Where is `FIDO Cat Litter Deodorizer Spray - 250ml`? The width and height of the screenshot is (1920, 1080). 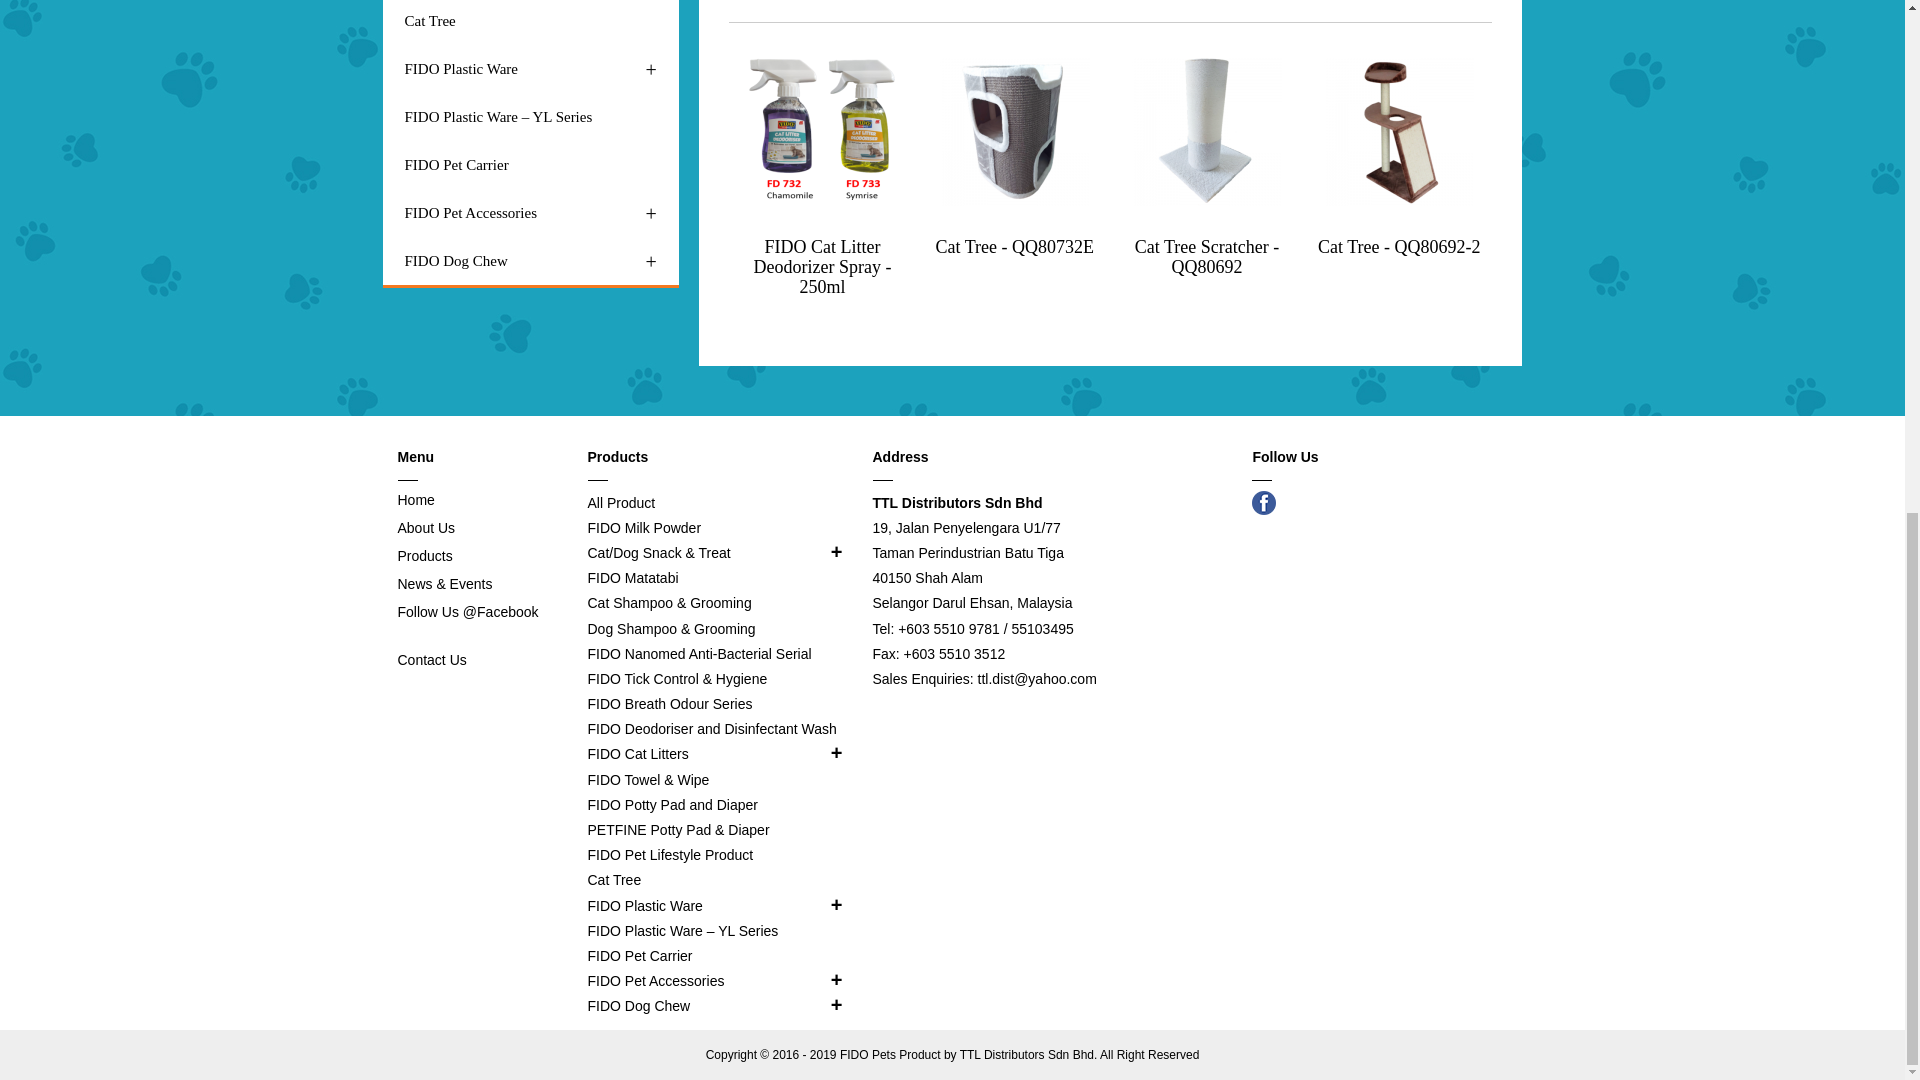
FIDO Cat Litter Deodorizer Spray - 250ml is located at coordinates (823, 266).